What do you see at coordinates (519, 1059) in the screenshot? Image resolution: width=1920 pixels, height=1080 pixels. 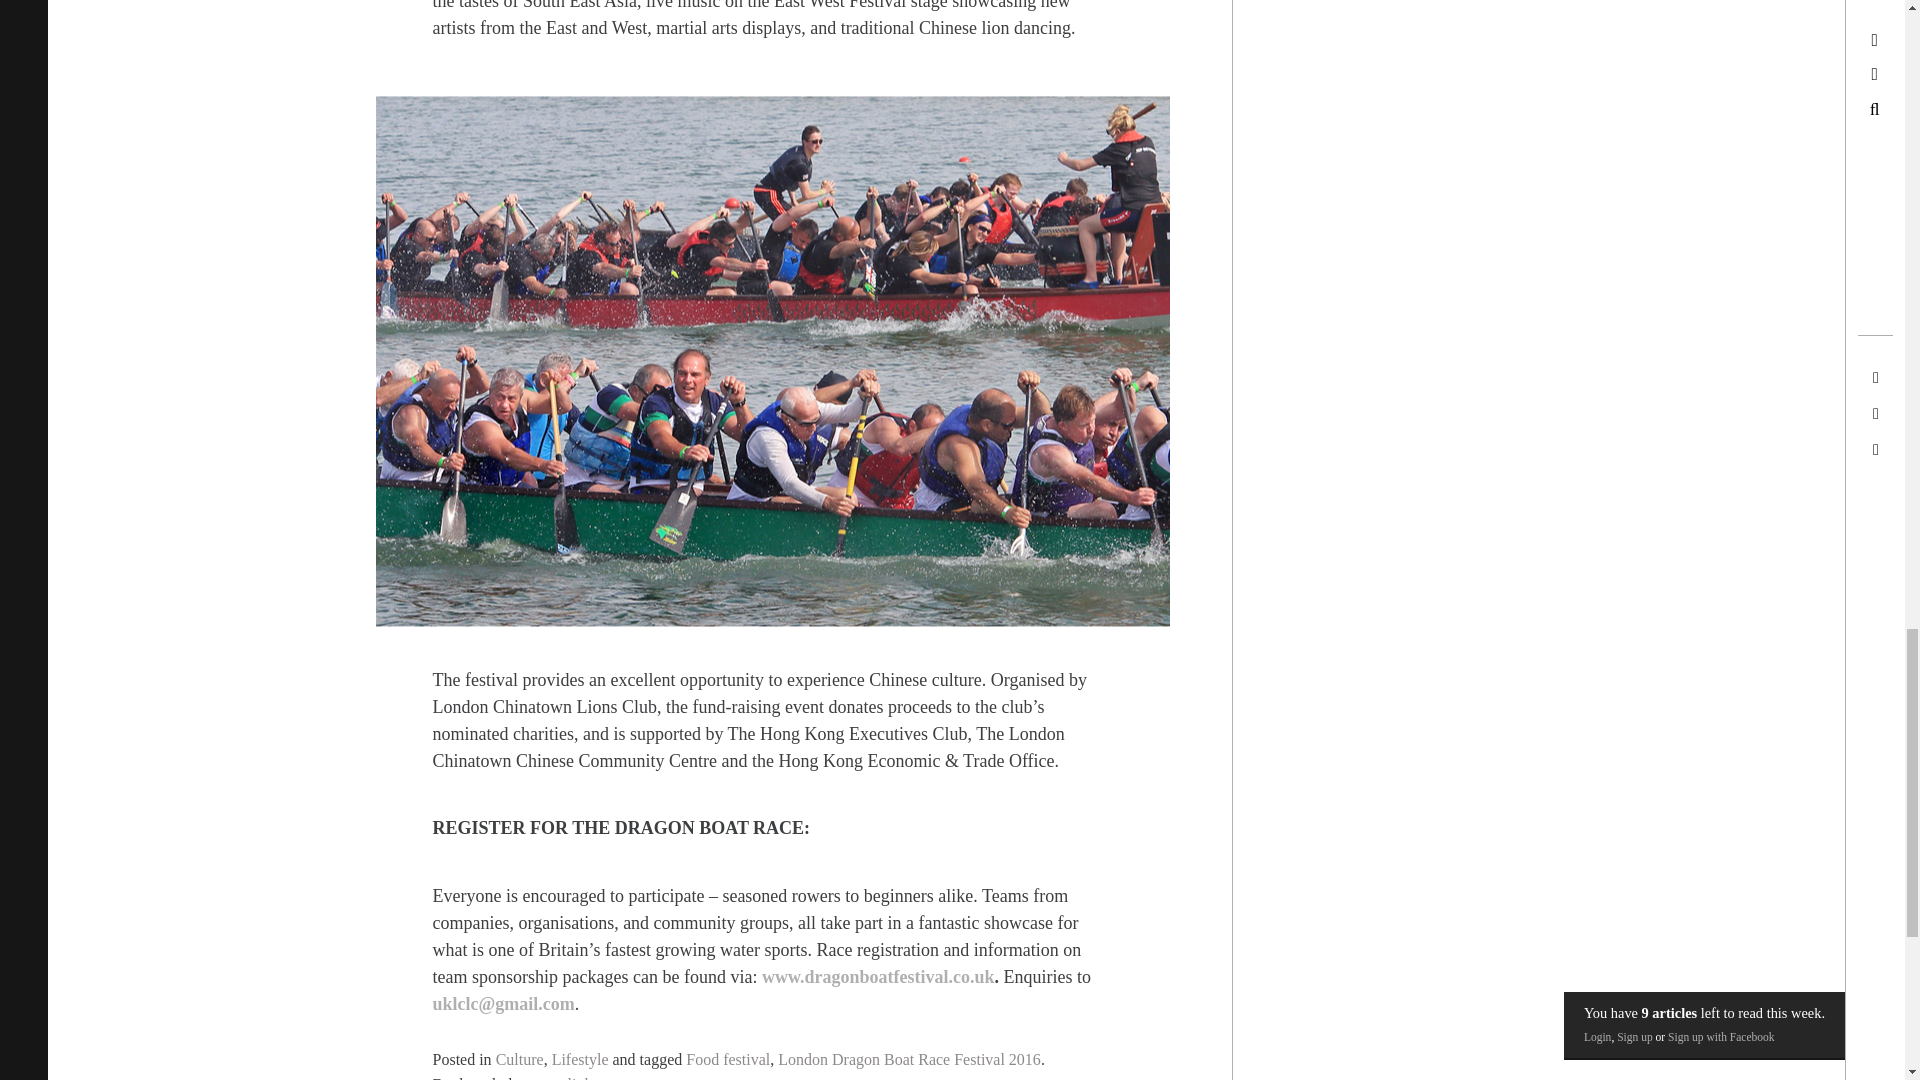 I see `Culture` at bounding box center [519, 1059].